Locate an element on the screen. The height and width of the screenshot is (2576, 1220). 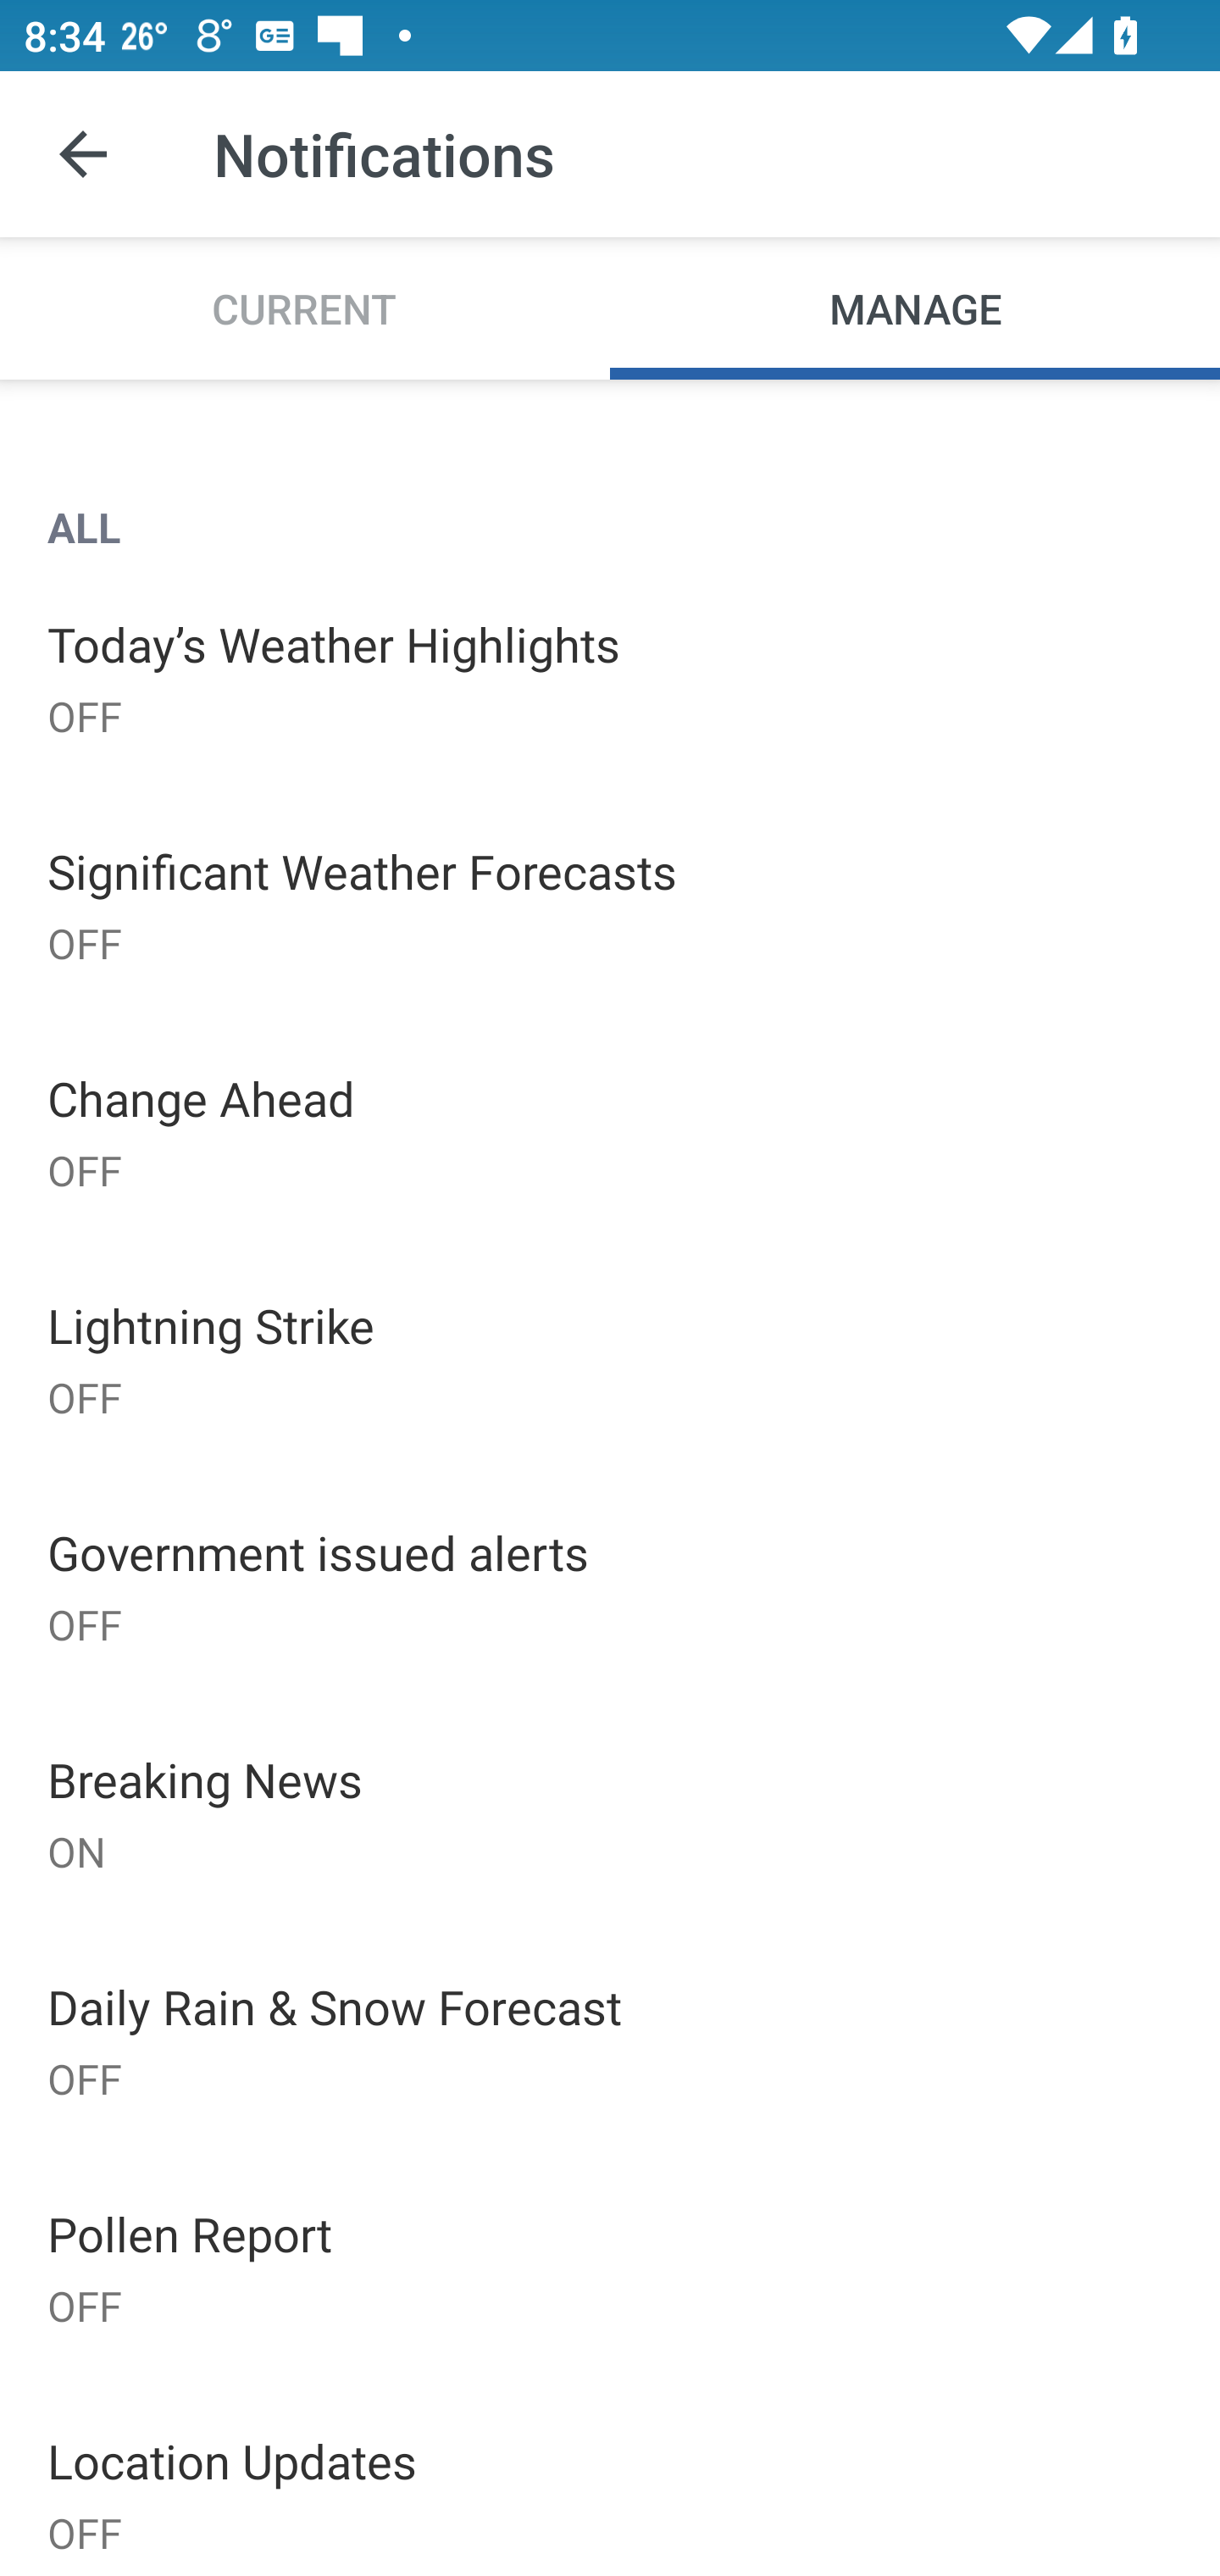
Lightning Strike OFF is located at coordinates (610, 1359).